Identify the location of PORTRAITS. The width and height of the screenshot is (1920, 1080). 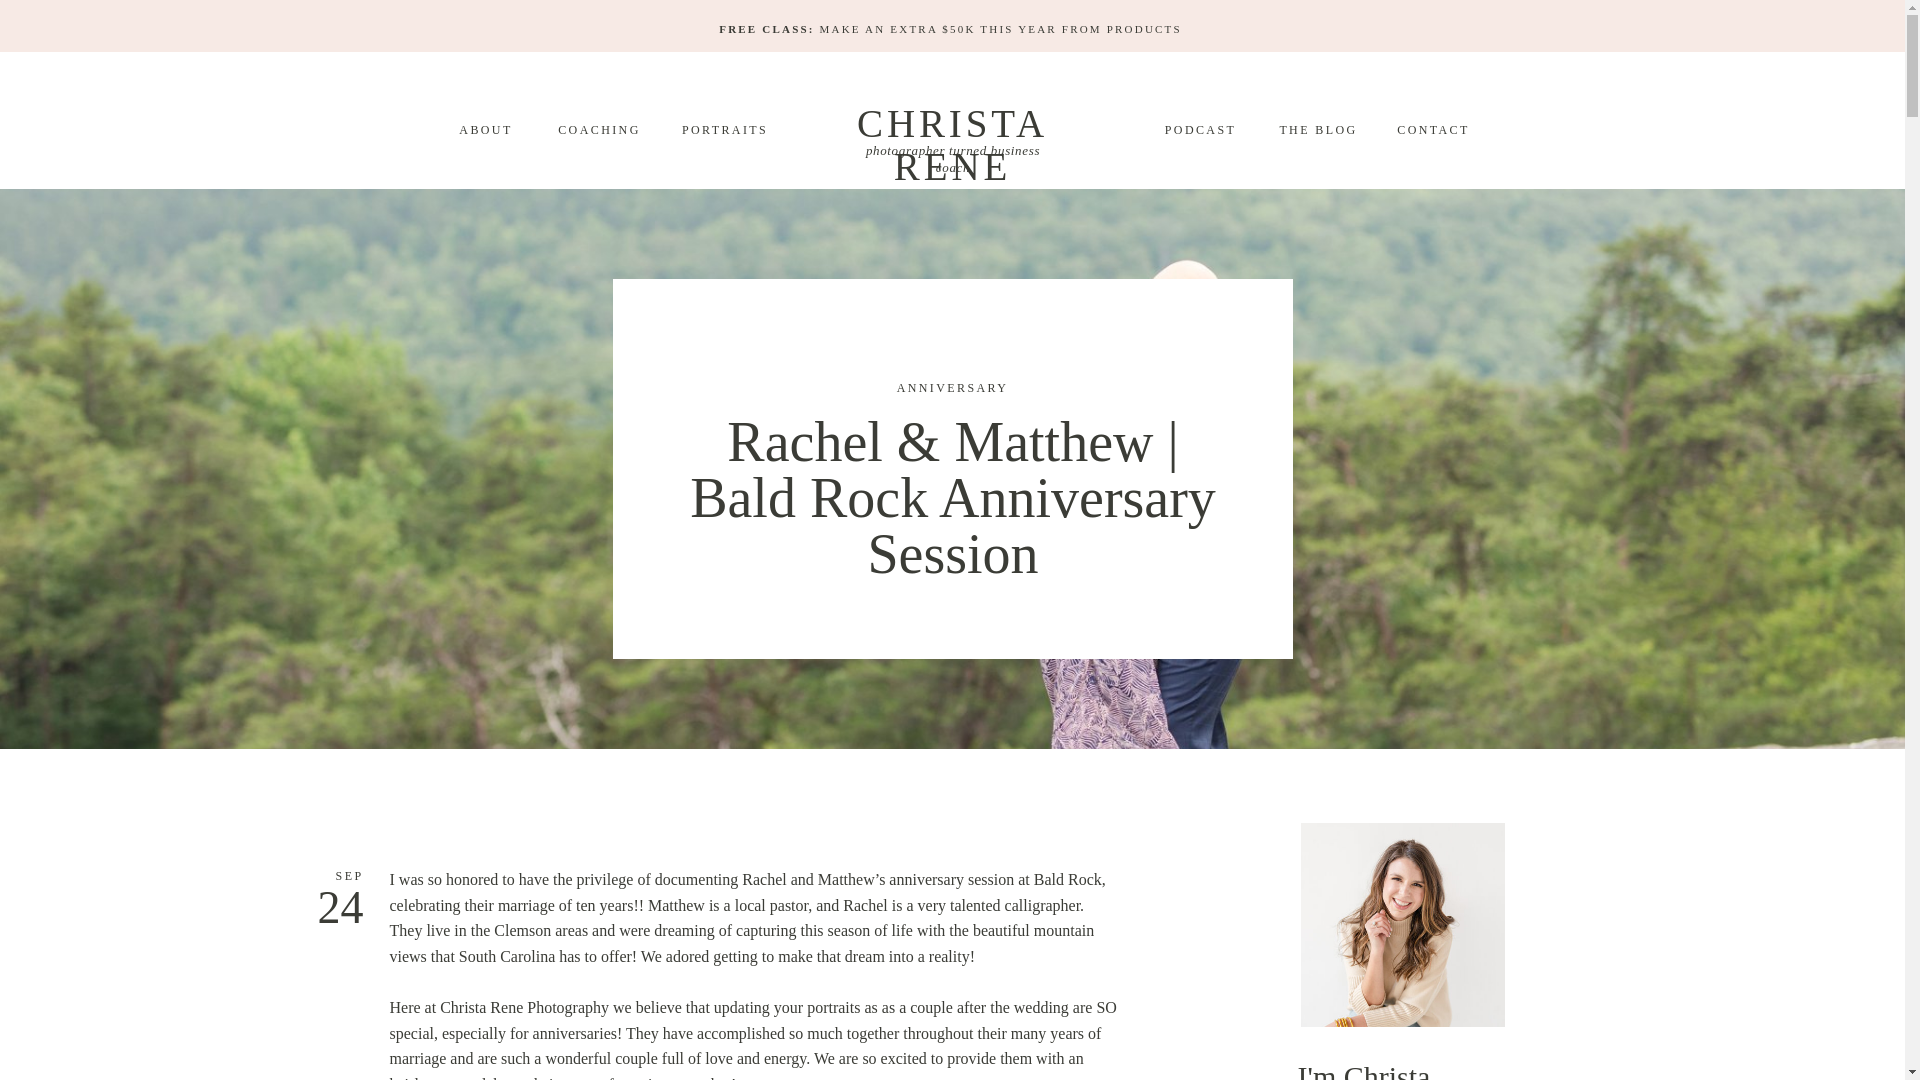
(724, 128).